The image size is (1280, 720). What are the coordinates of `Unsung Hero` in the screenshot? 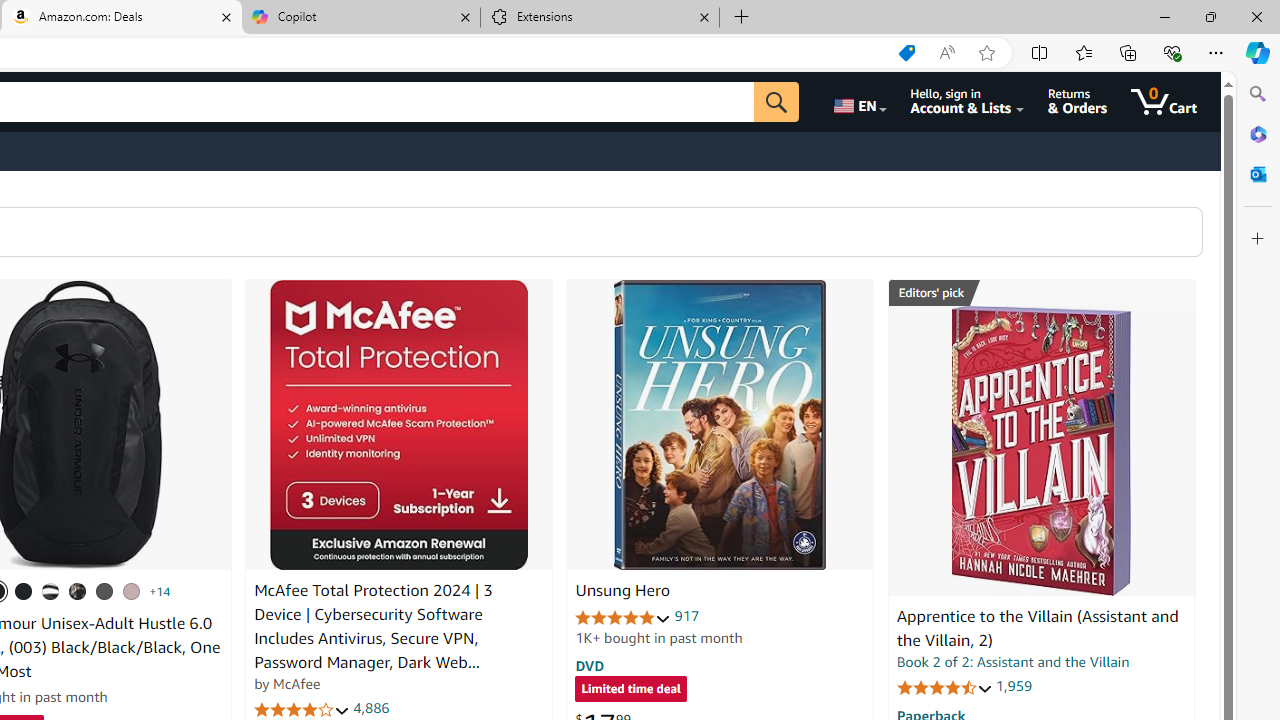 It's located at (720, 425).